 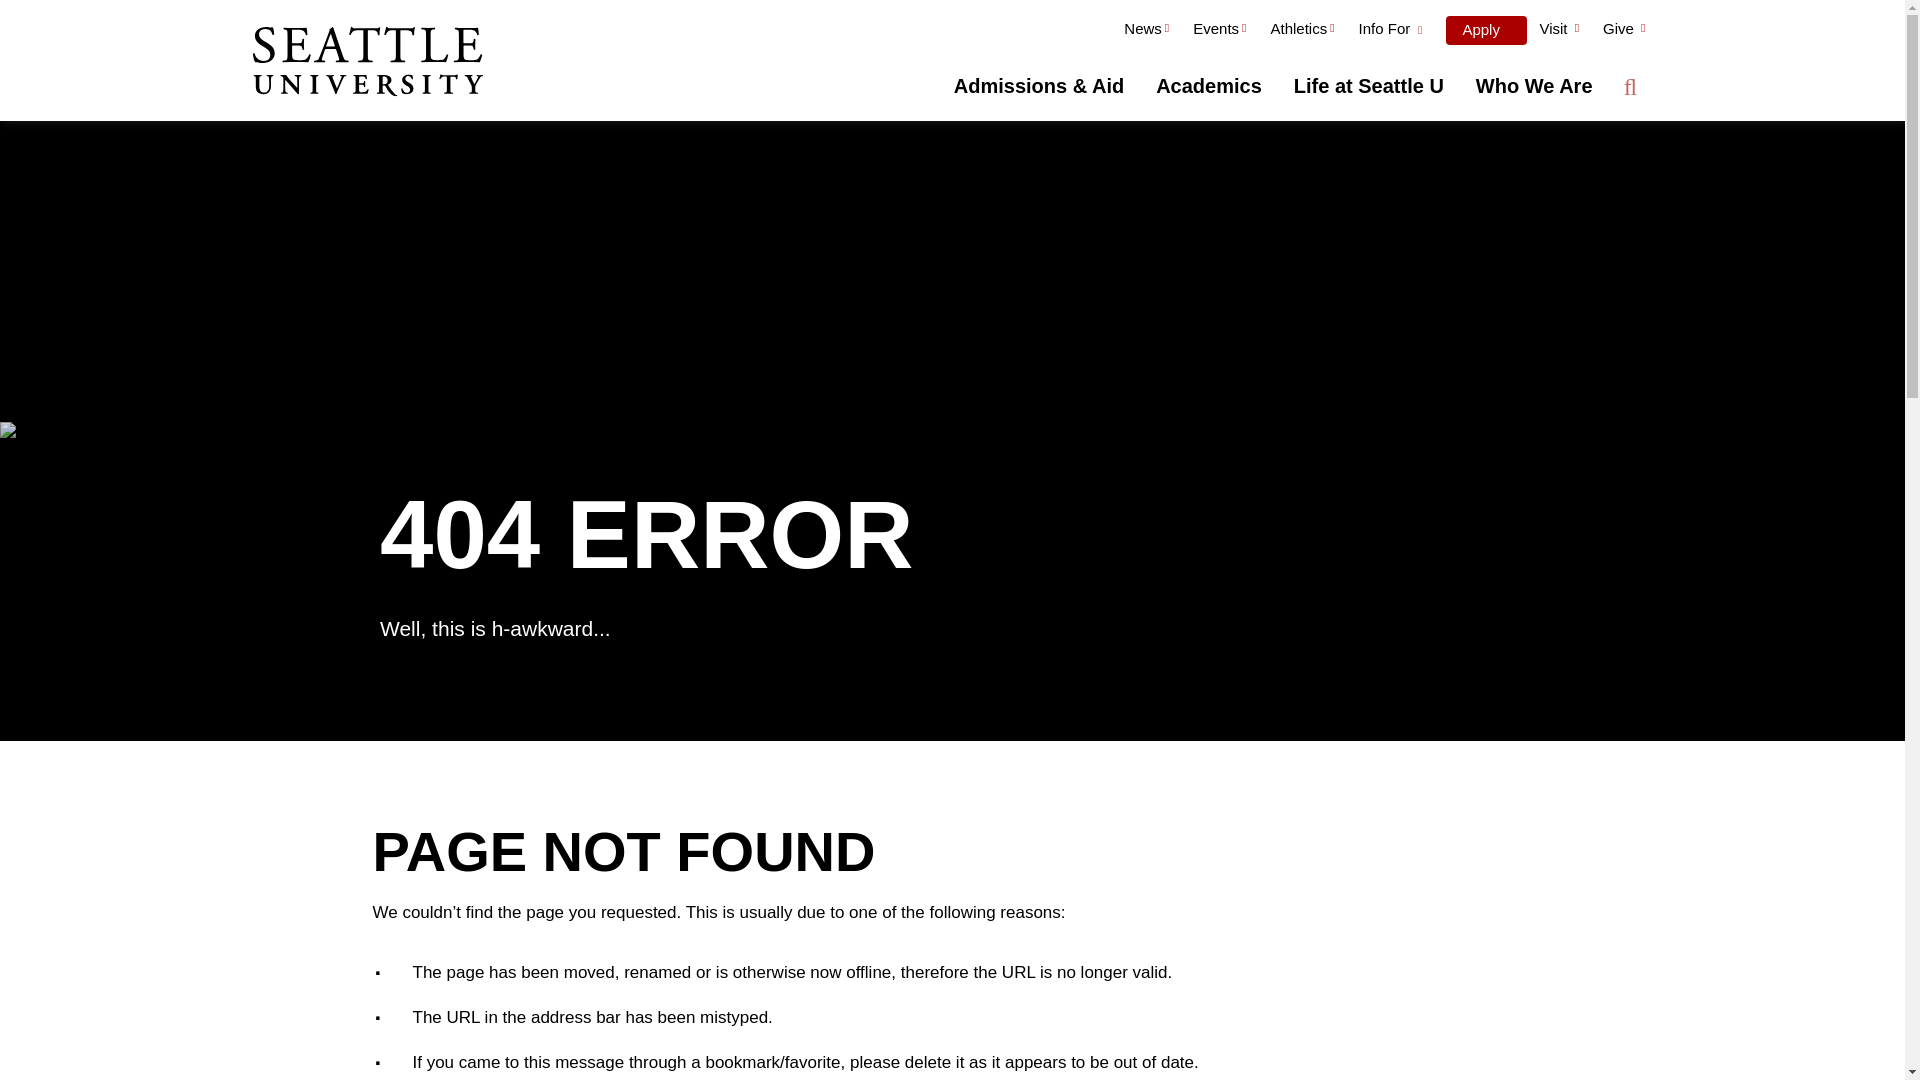 I want to click on Events, so click(x=1218, y=31).